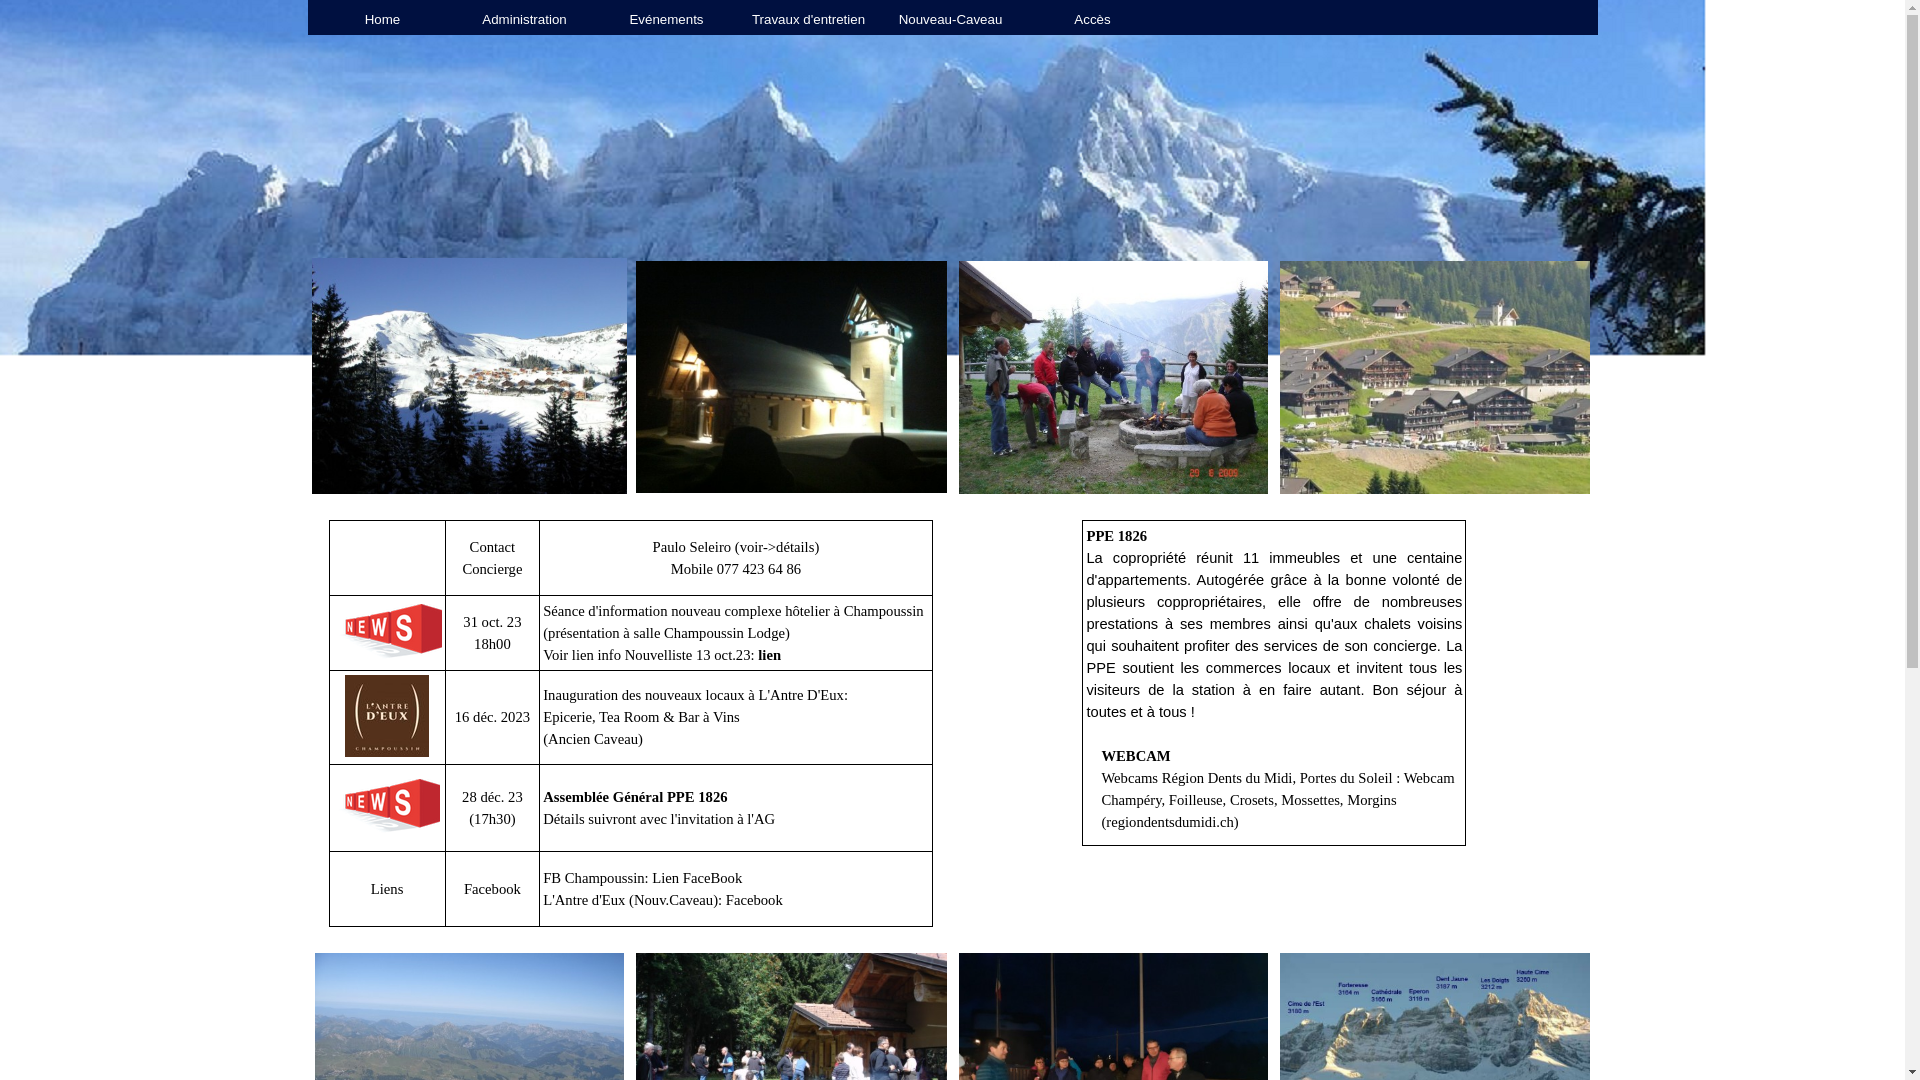 The width and height of the screenshot is (1920, 1080). I want to click on Facebook, so click(754, 900).